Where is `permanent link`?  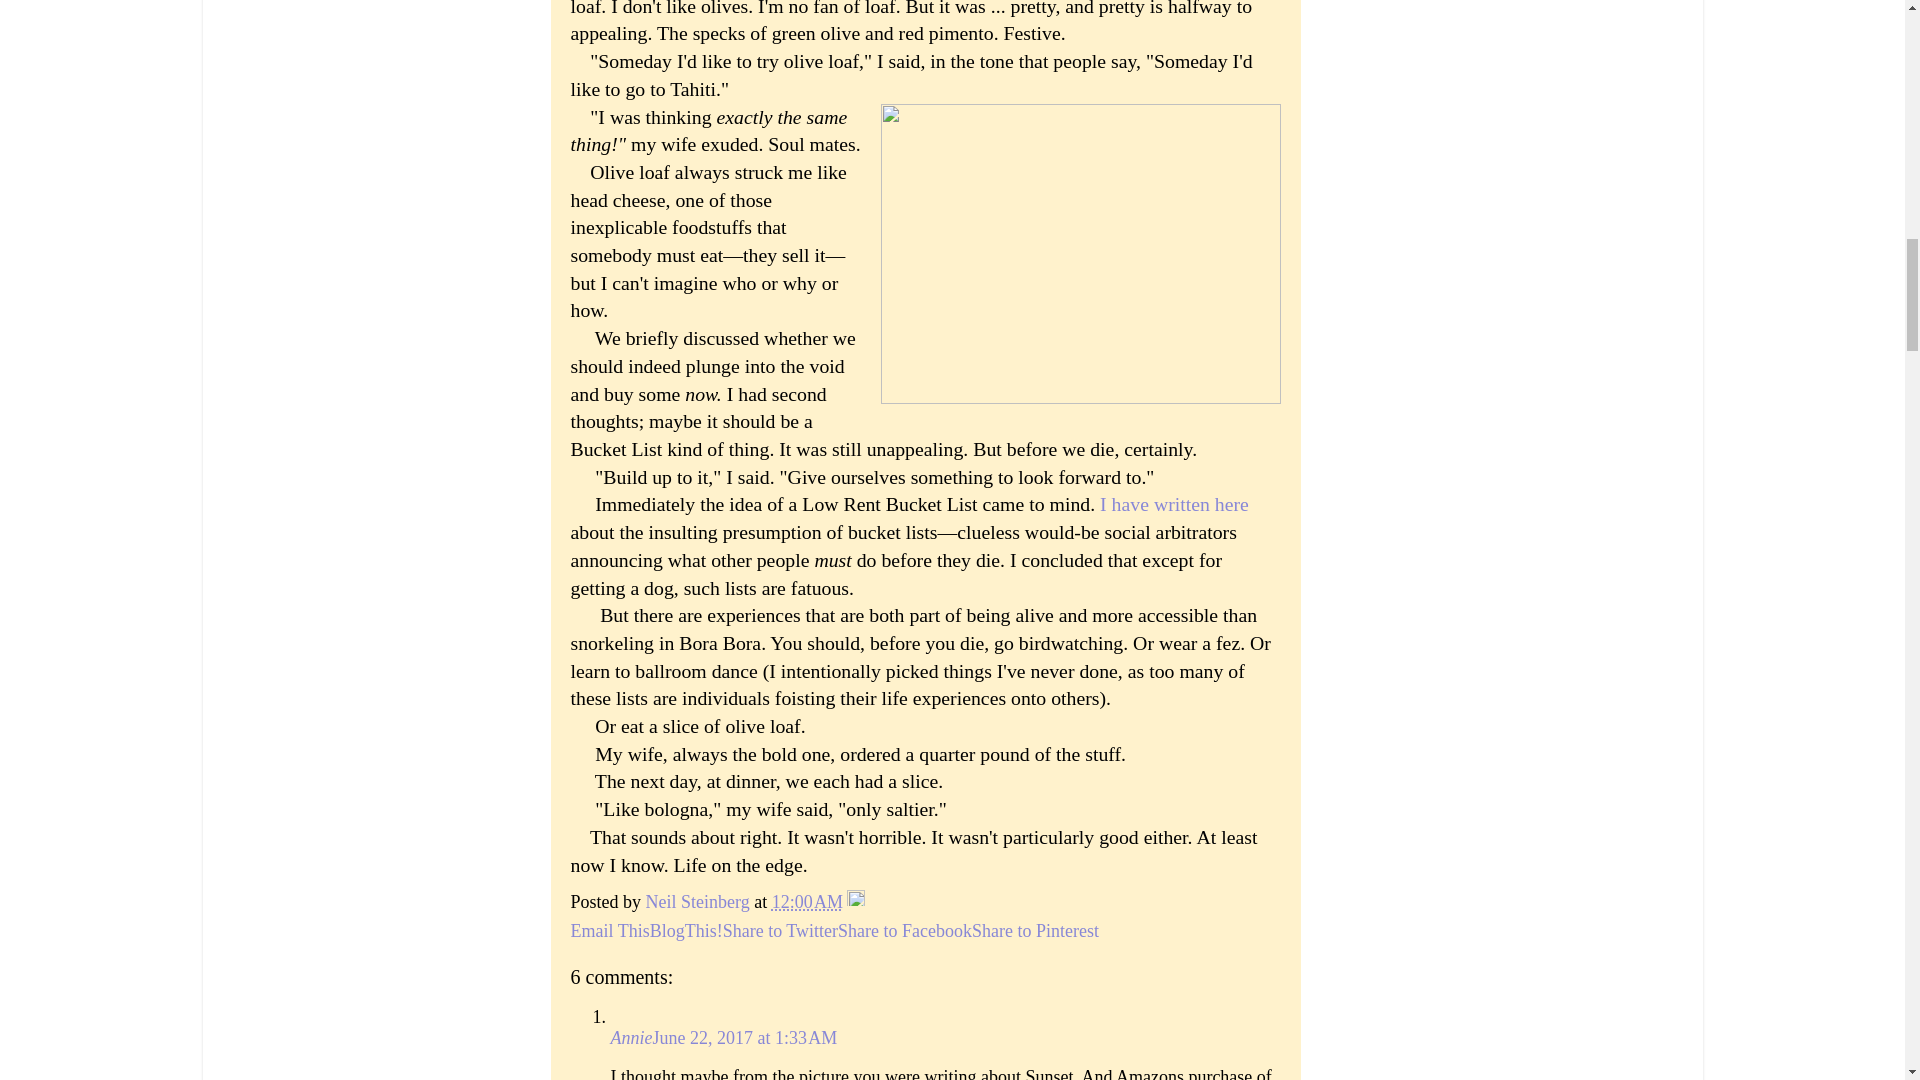
permanent link is located at coordinates (806, 902).